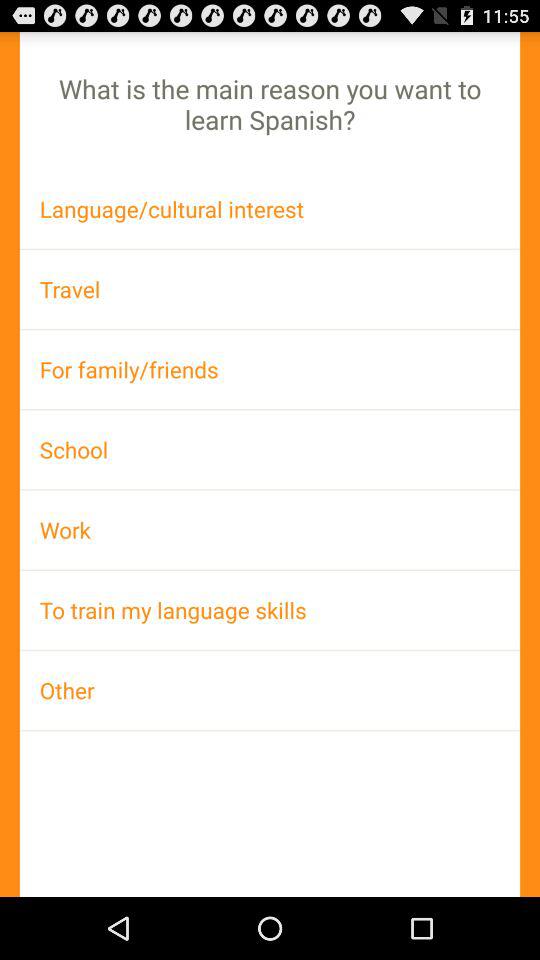 This screenshot has width=540, height=960. Describe the element at coordinates (270, 530) in the screenshot. I see `click item below school app` at that location.